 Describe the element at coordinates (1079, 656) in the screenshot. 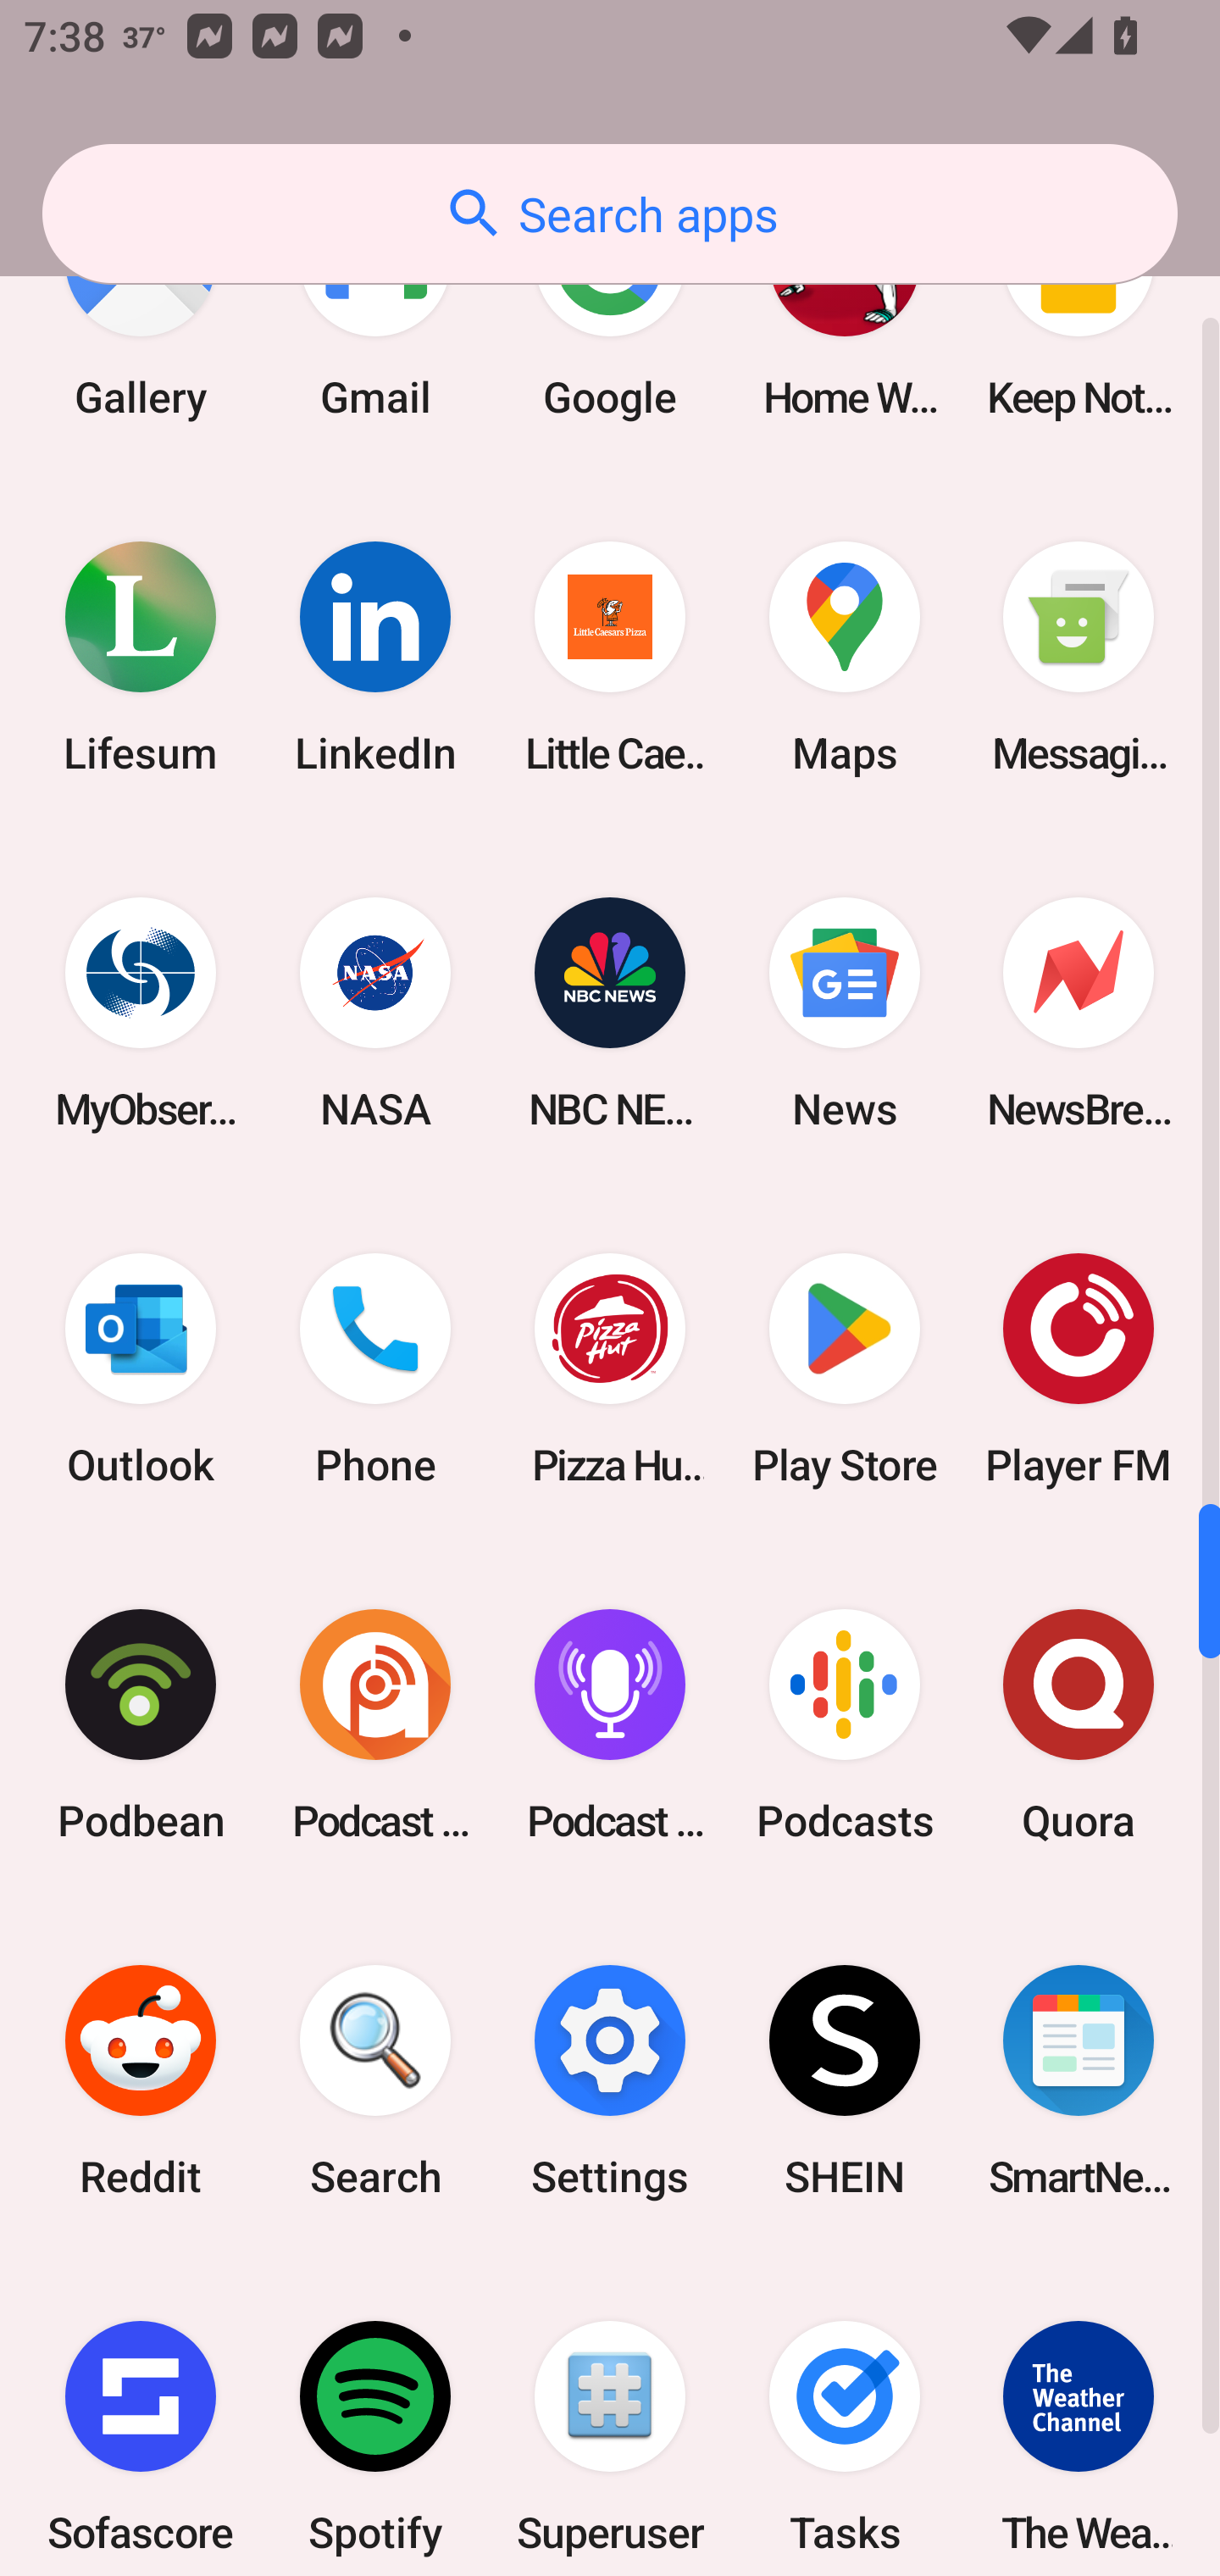

I see `Messaging` at that location.